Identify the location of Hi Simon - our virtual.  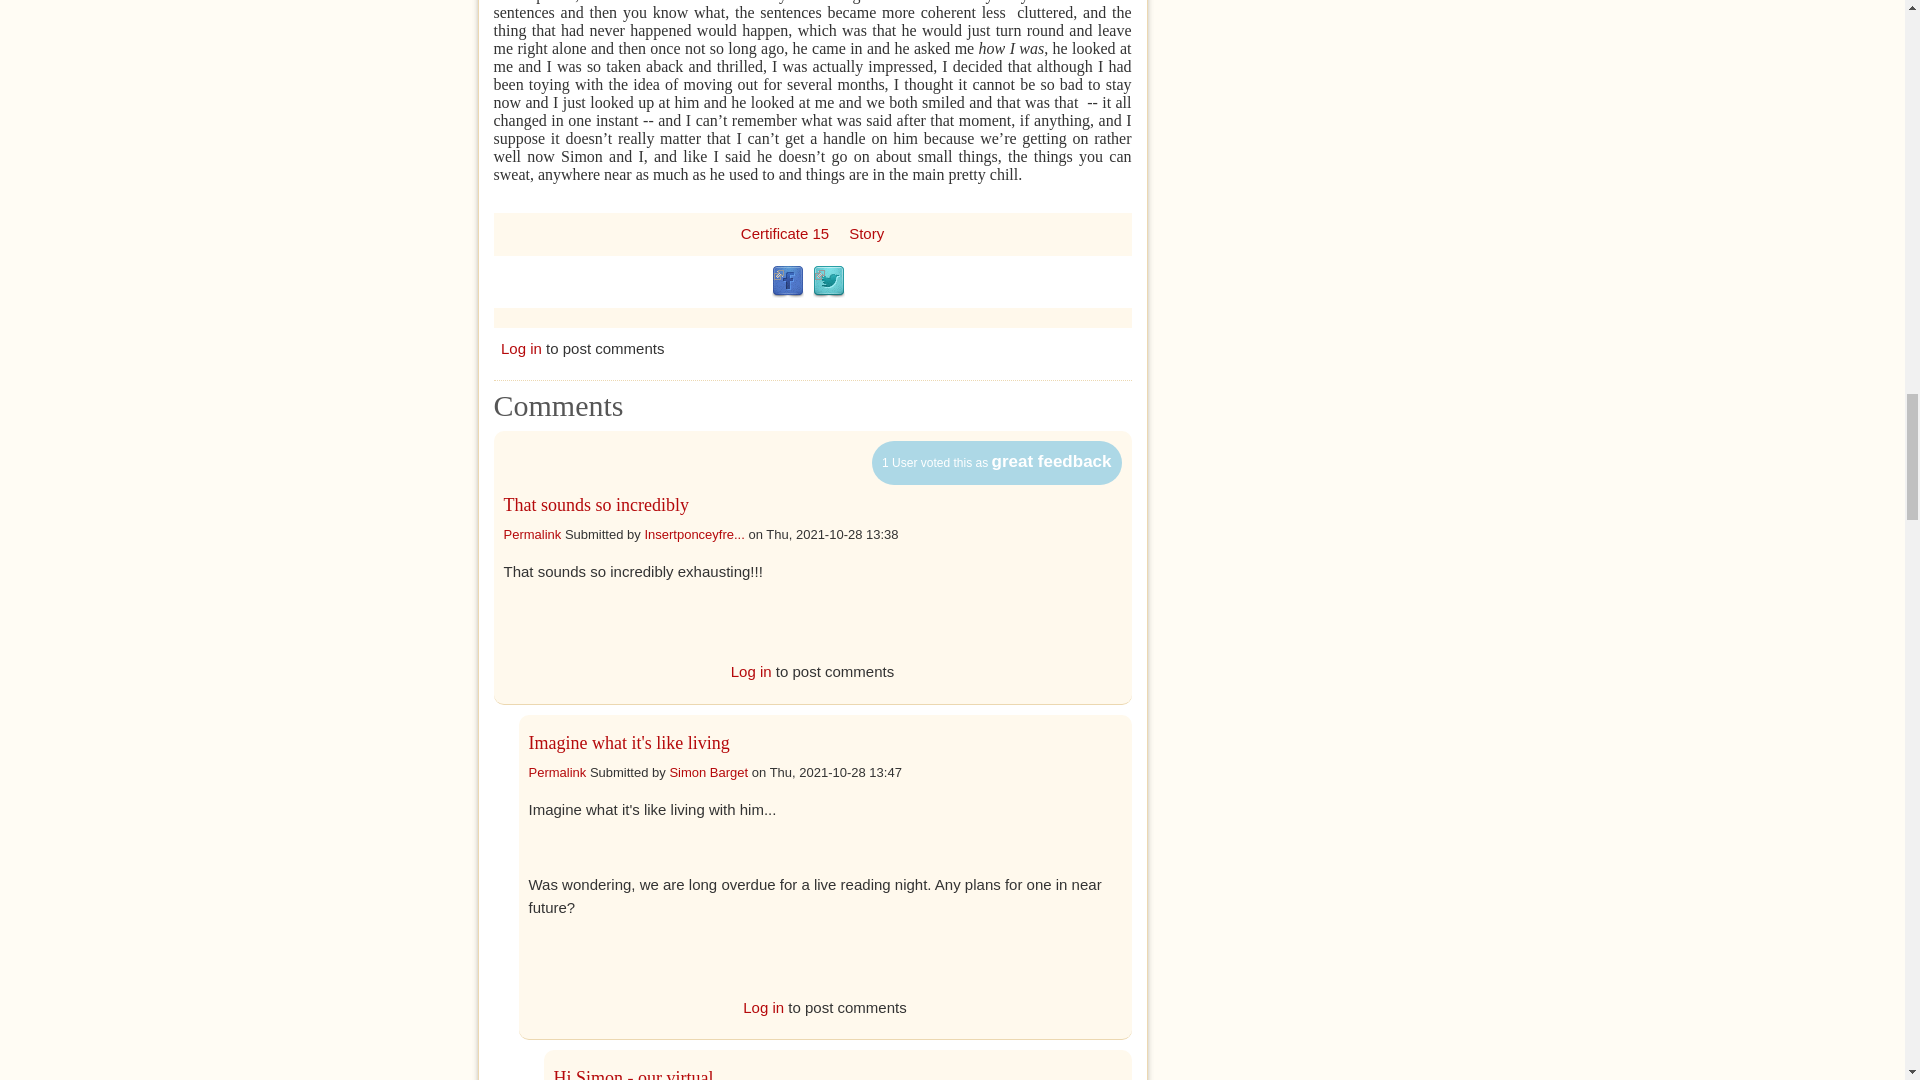
(634, 1074).